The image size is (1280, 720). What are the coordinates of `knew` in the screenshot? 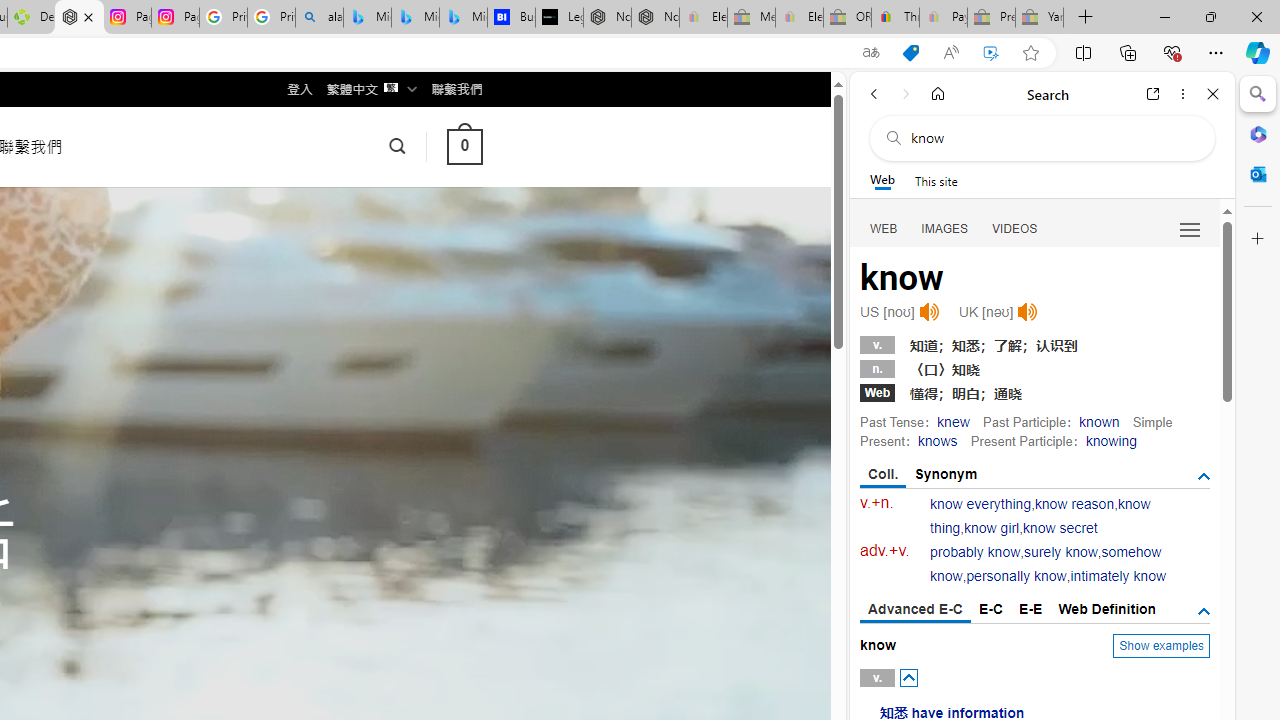 It's located at (953, 421).